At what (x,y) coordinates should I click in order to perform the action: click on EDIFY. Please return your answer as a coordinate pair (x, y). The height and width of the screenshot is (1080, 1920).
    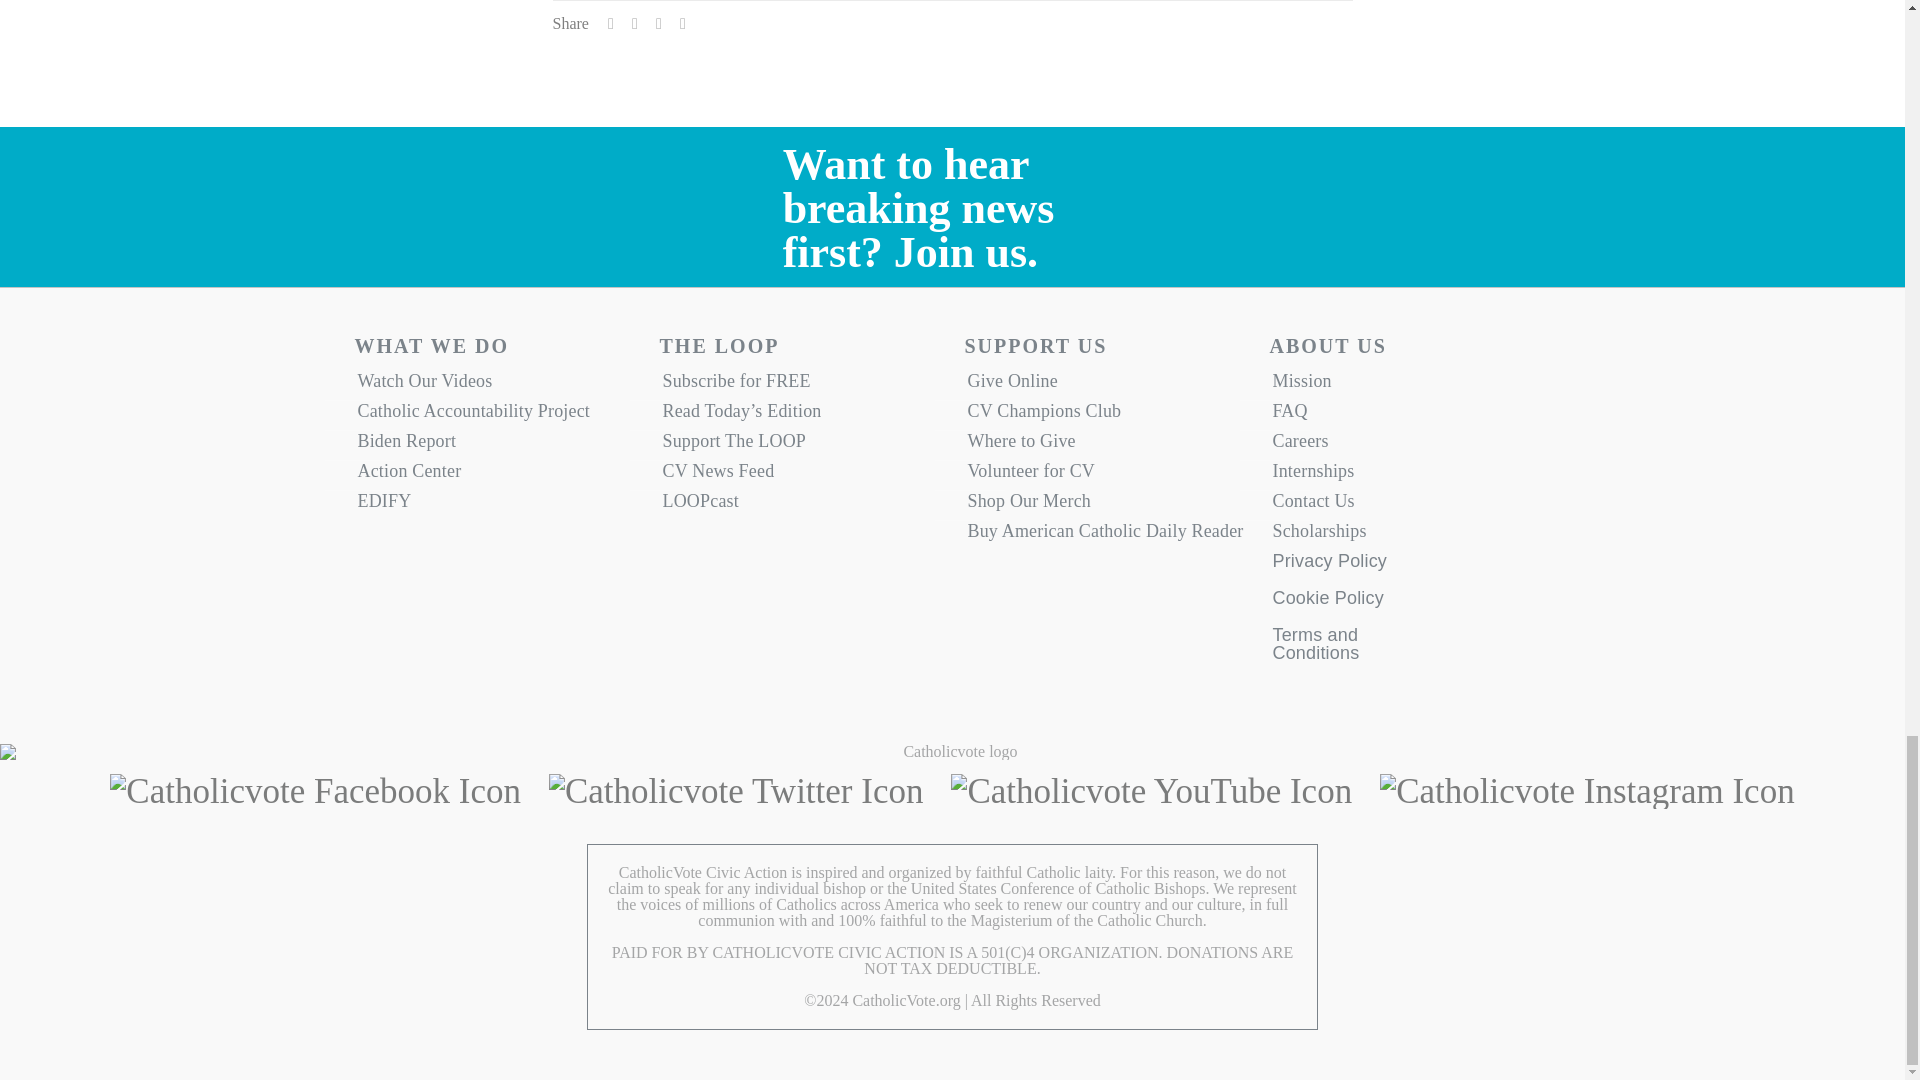
    Looking at the image, I should click on (494, 506).